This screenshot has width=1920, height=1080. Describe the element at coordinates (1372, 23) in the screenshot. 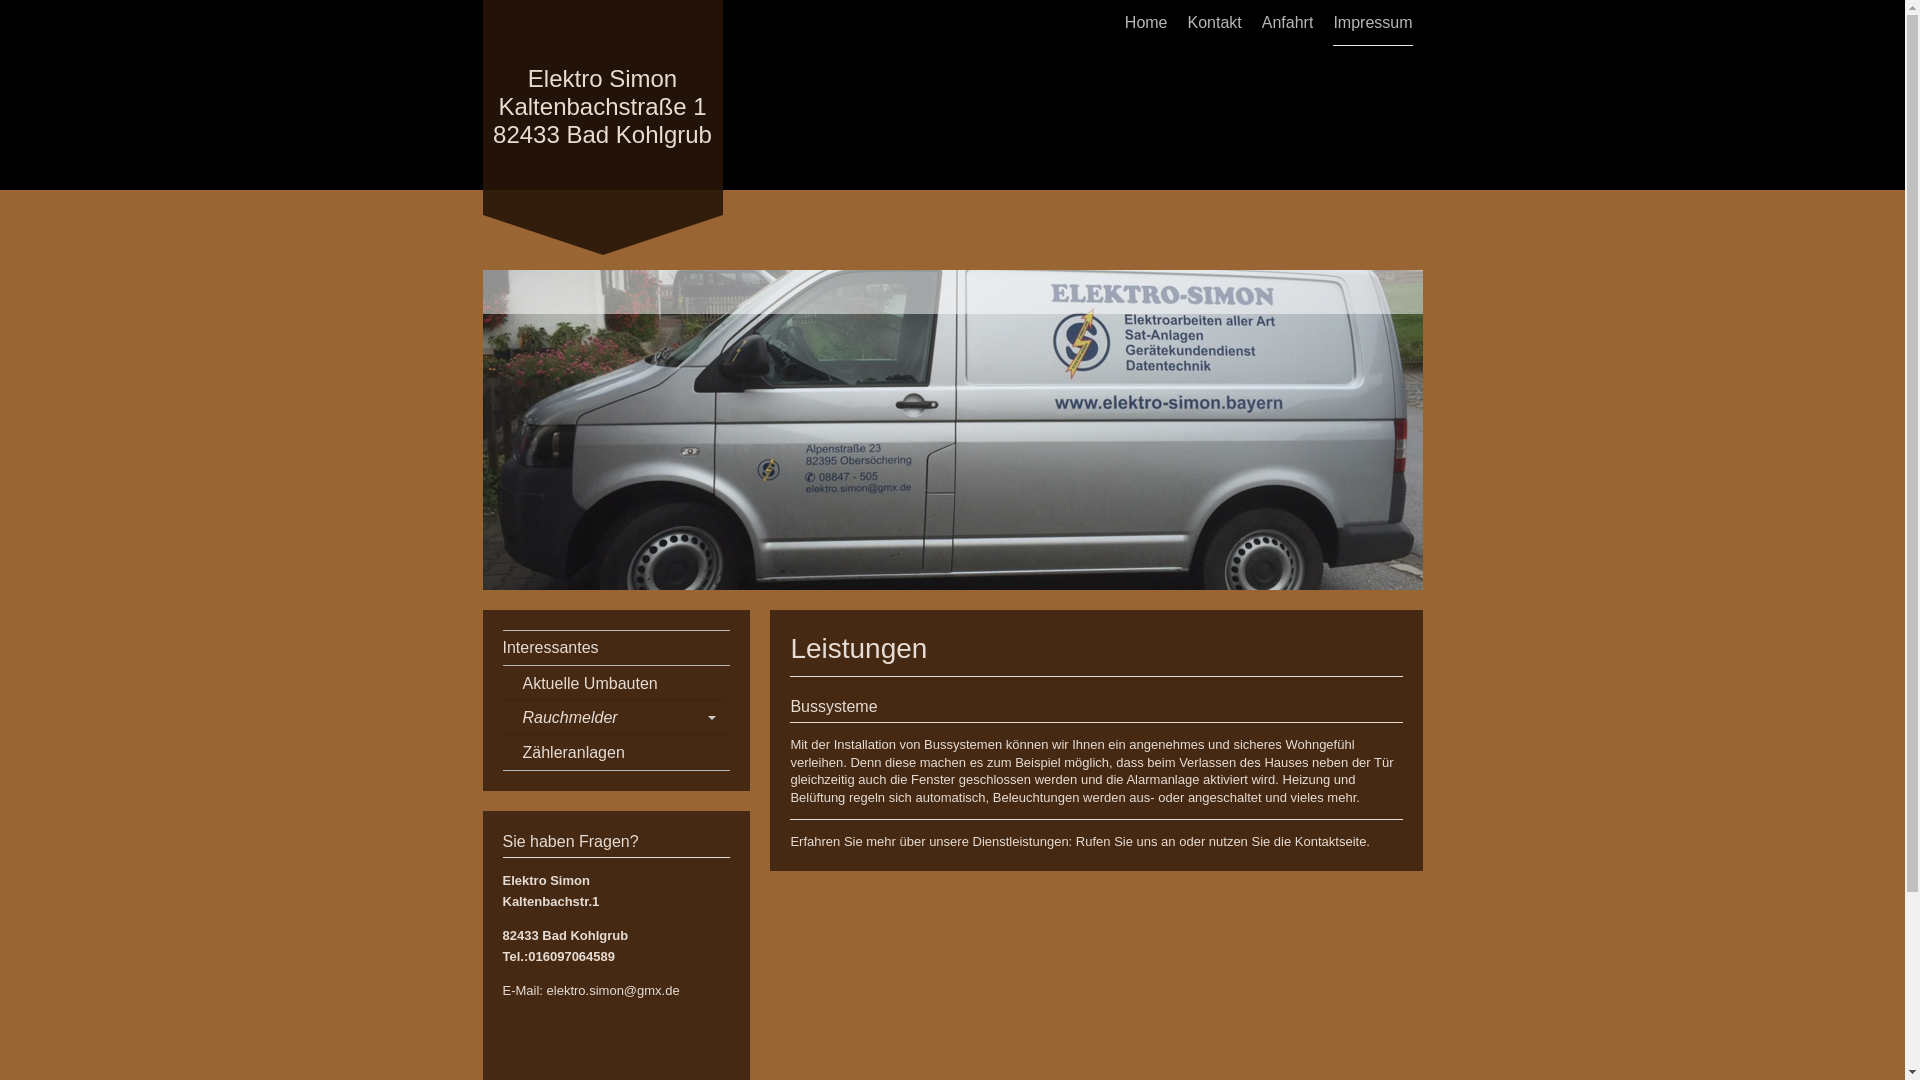

I see `Impressum` at that location.